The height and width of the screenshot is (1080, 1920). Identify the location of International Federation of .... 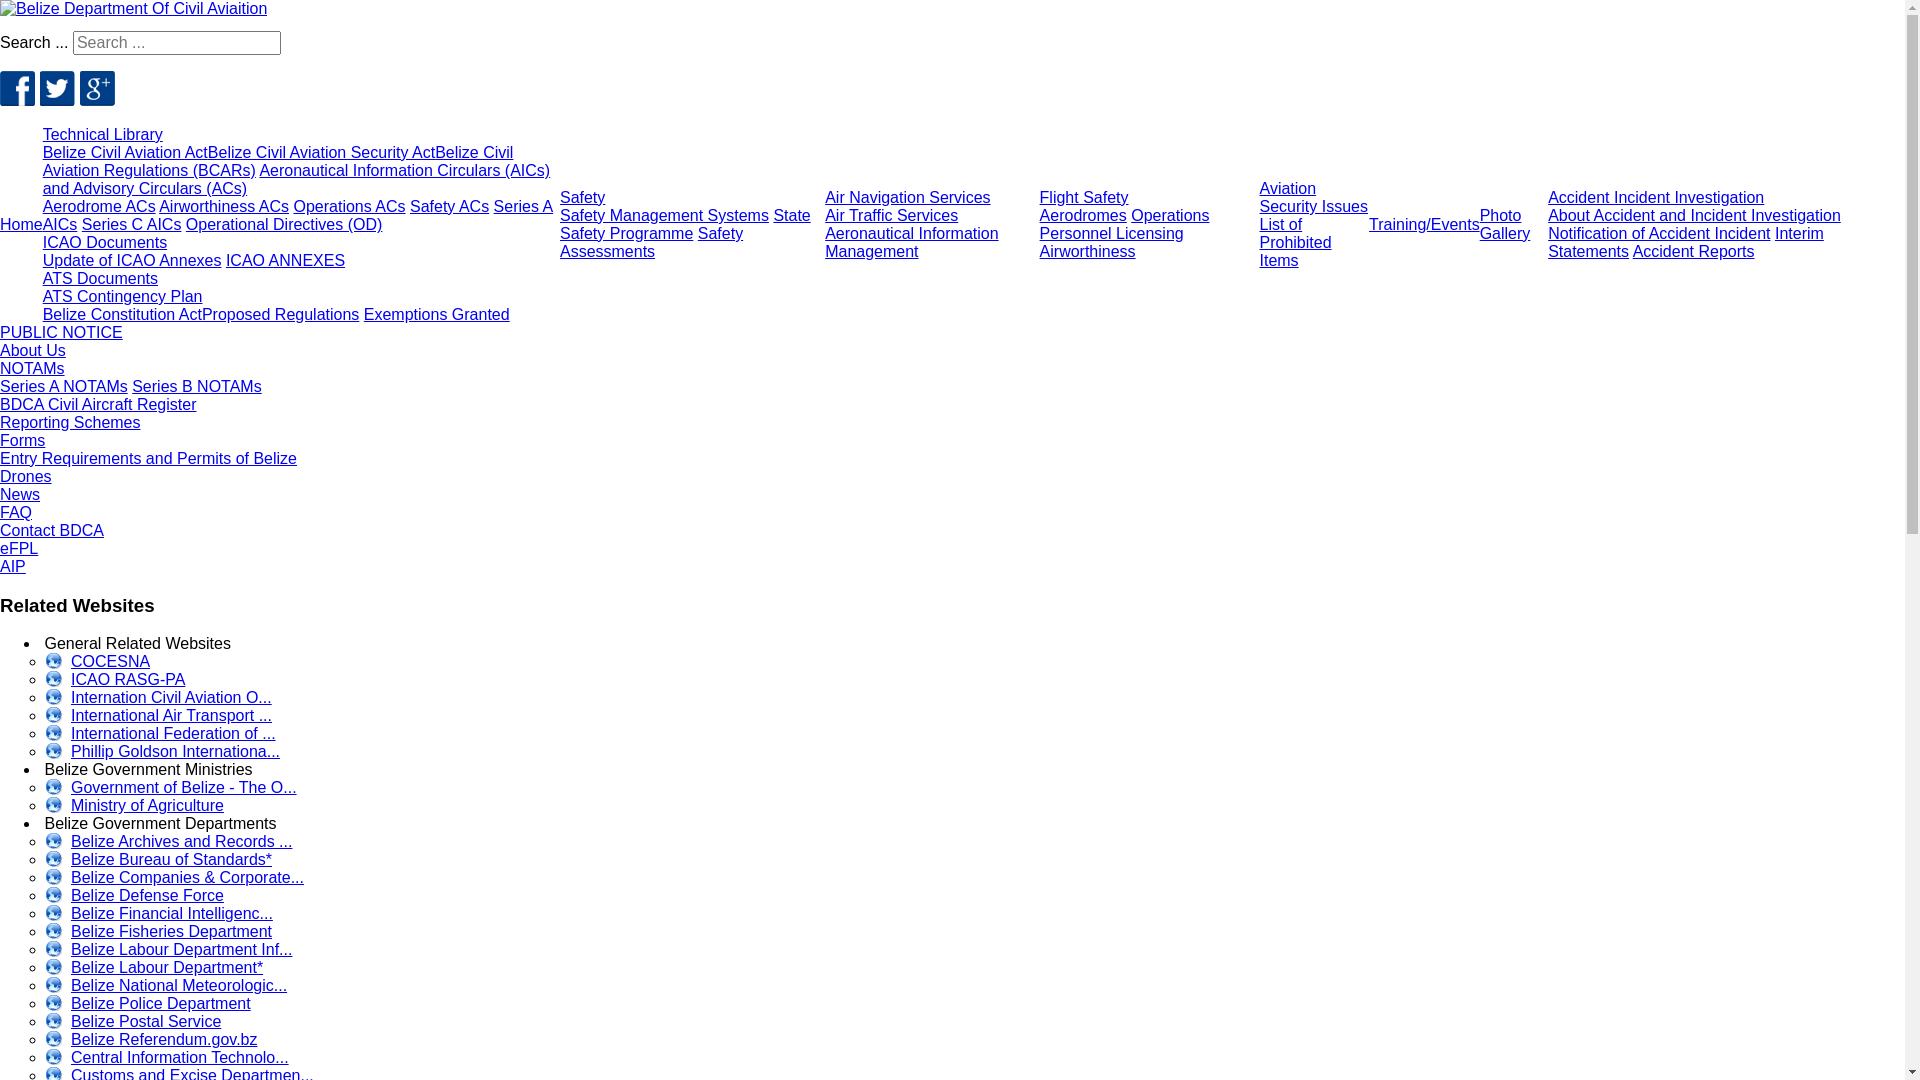
(161, 736).